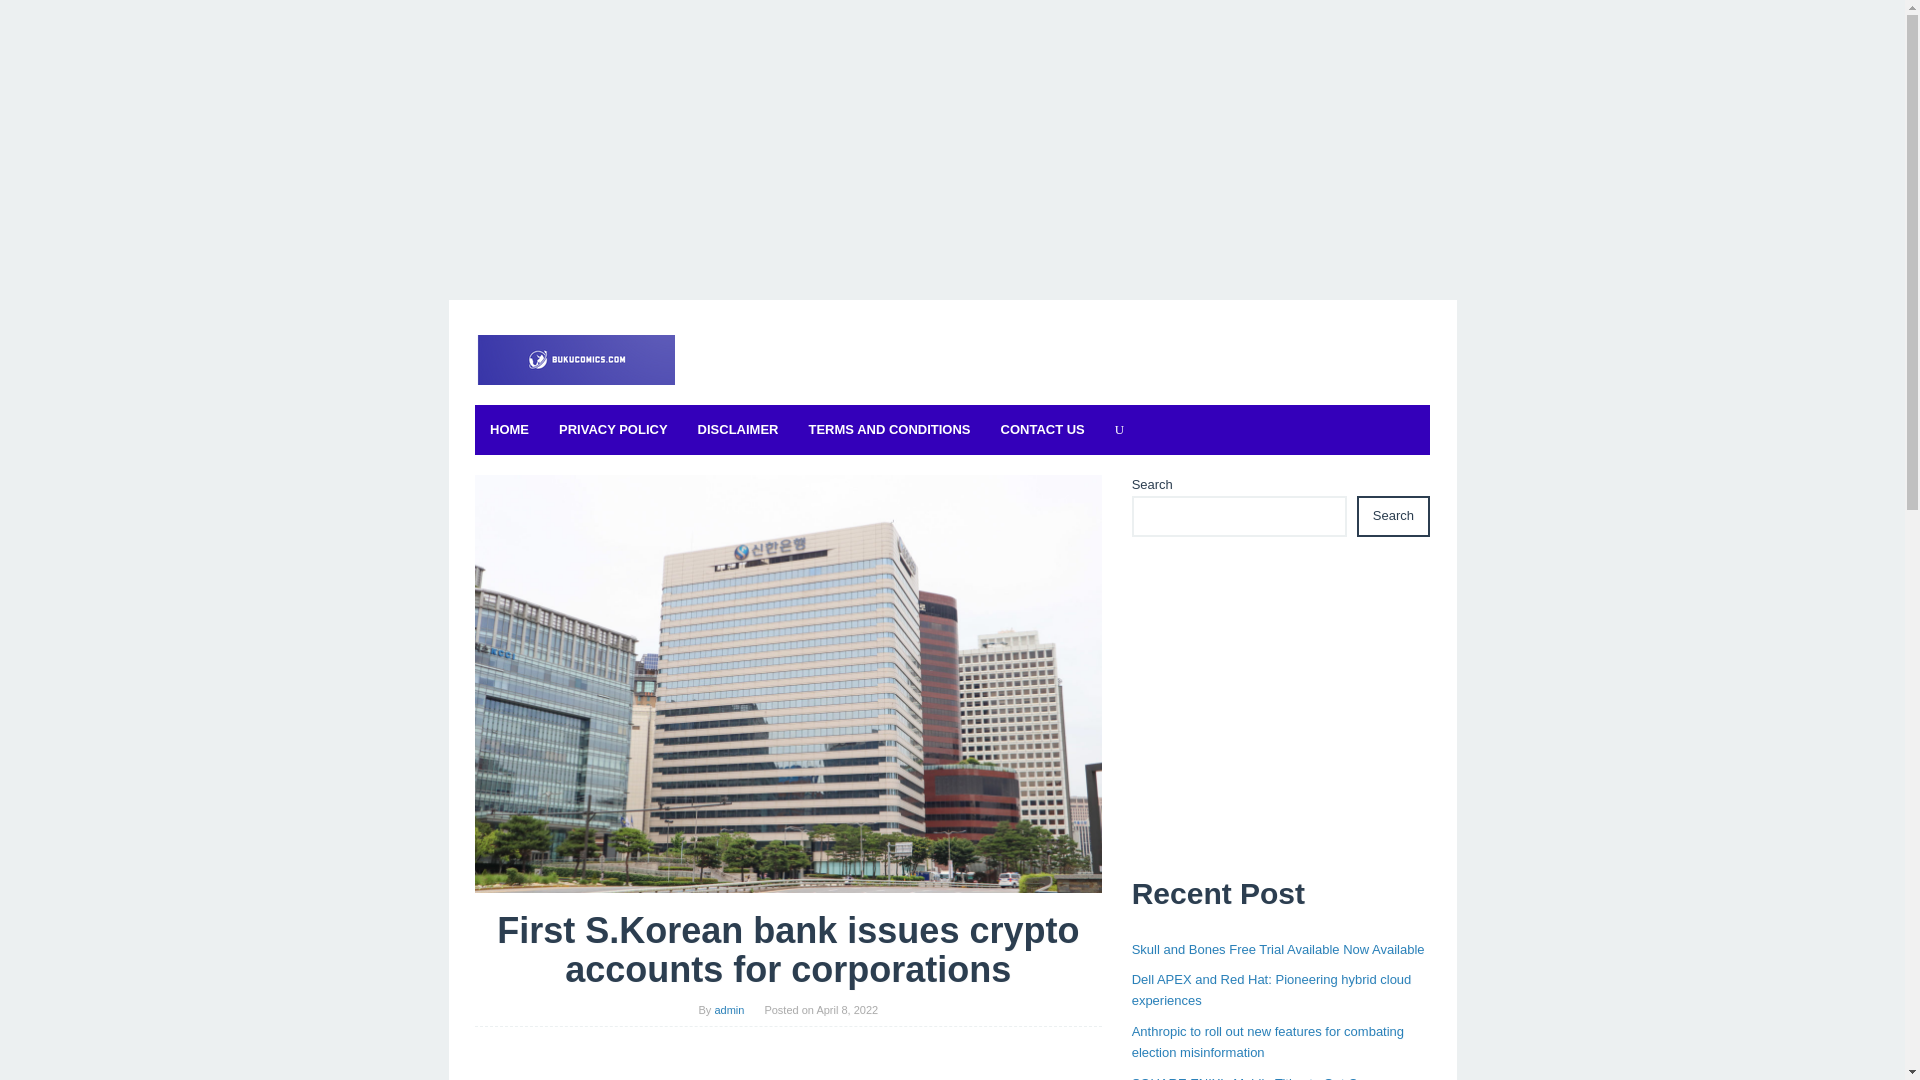  Describe the element at coordinates (574, 358) in the screenshot. I see `Blog` at that location.